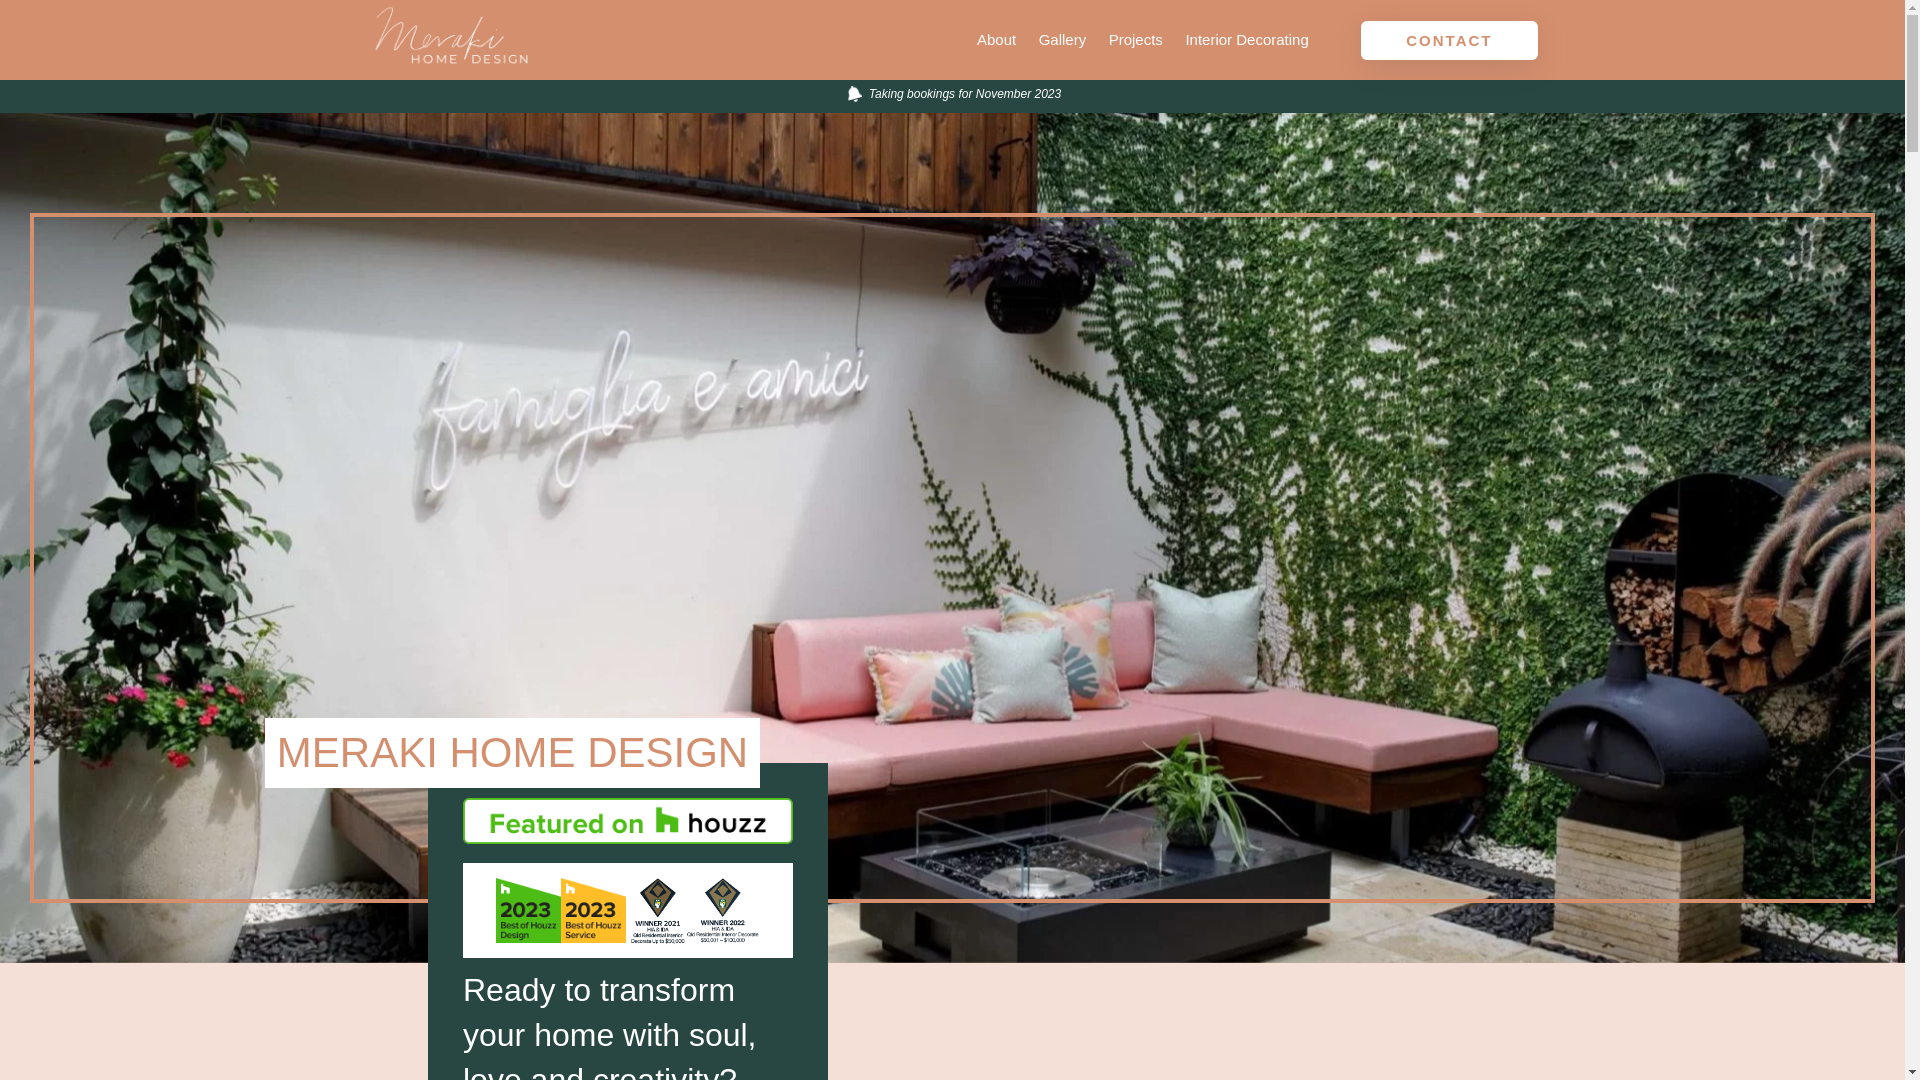 This screenshot has height=1080, width=1920. What do you see at coordinates (996, 40) in the screenshot?
I see `About` at bounding box center [996, 40].